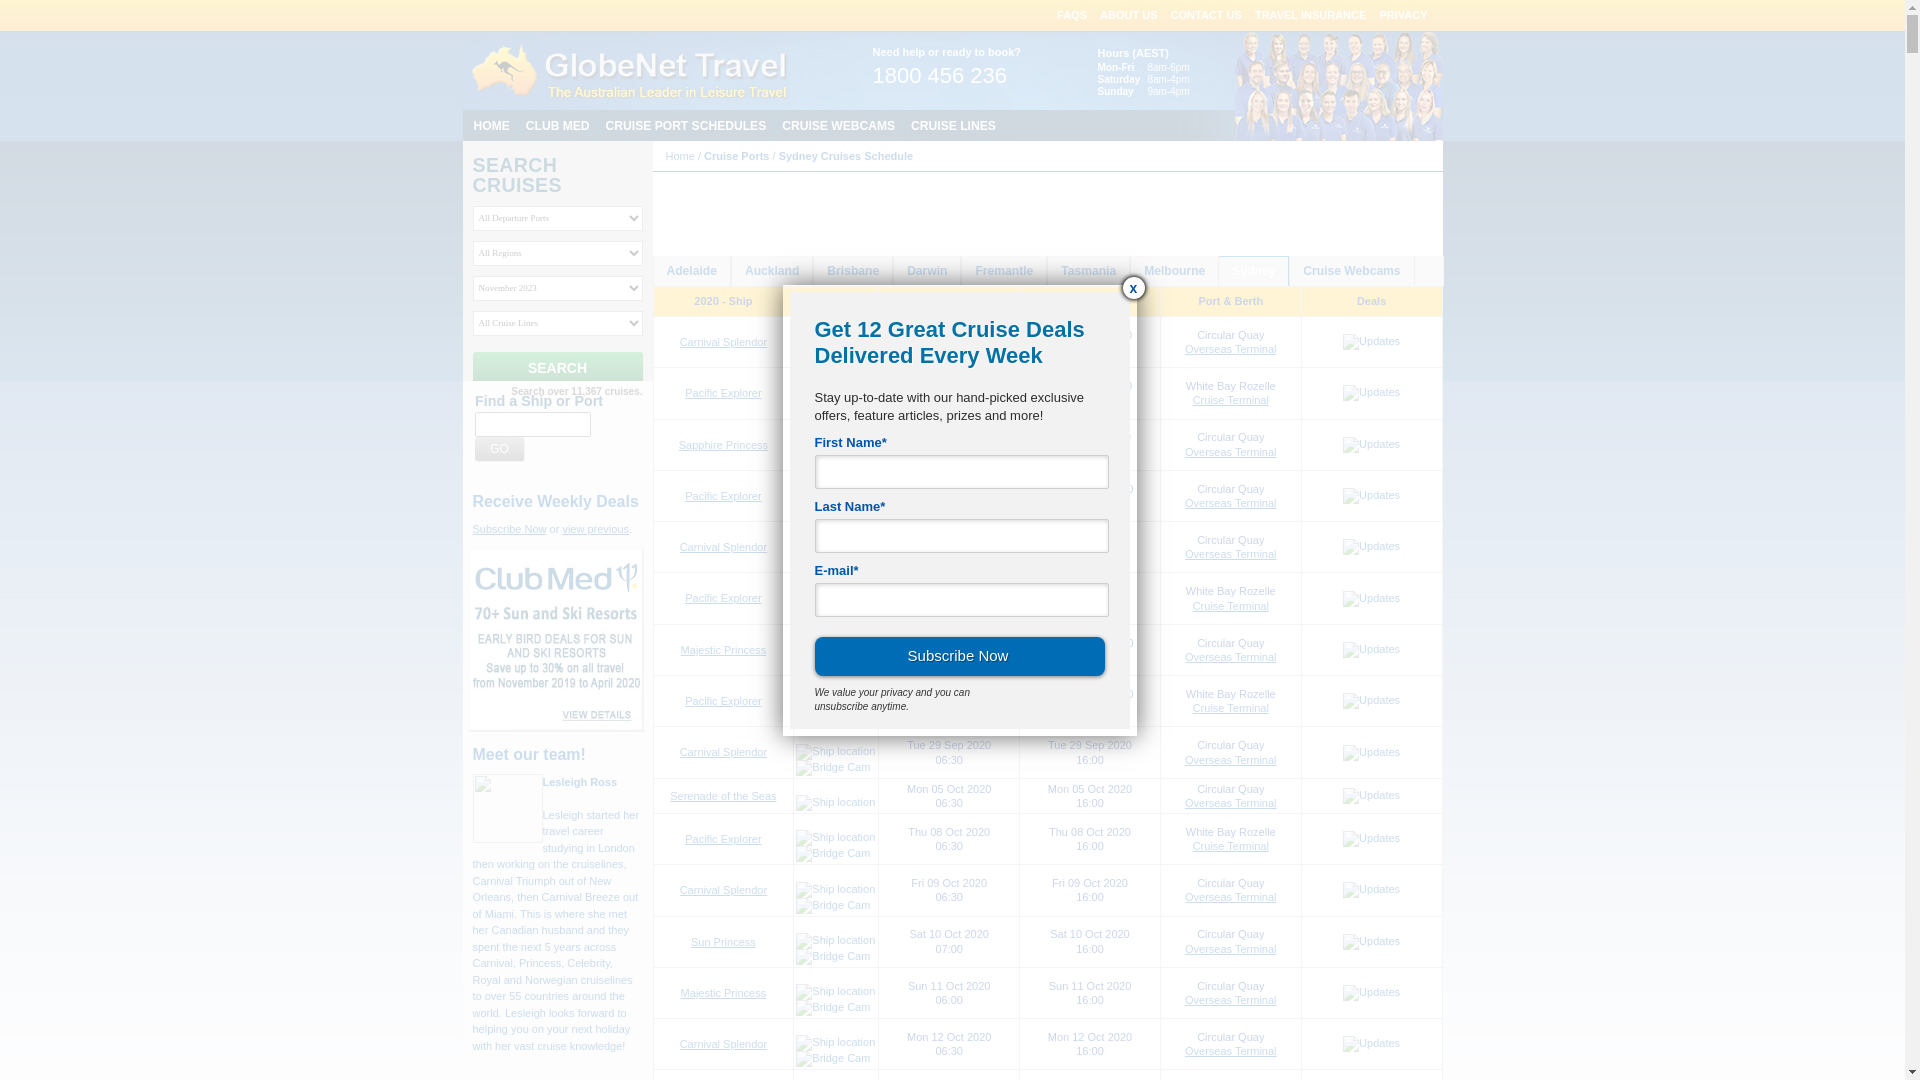 This screenshot has height=1080, width=1920. I want to click on Last Name, so click(961, 536).